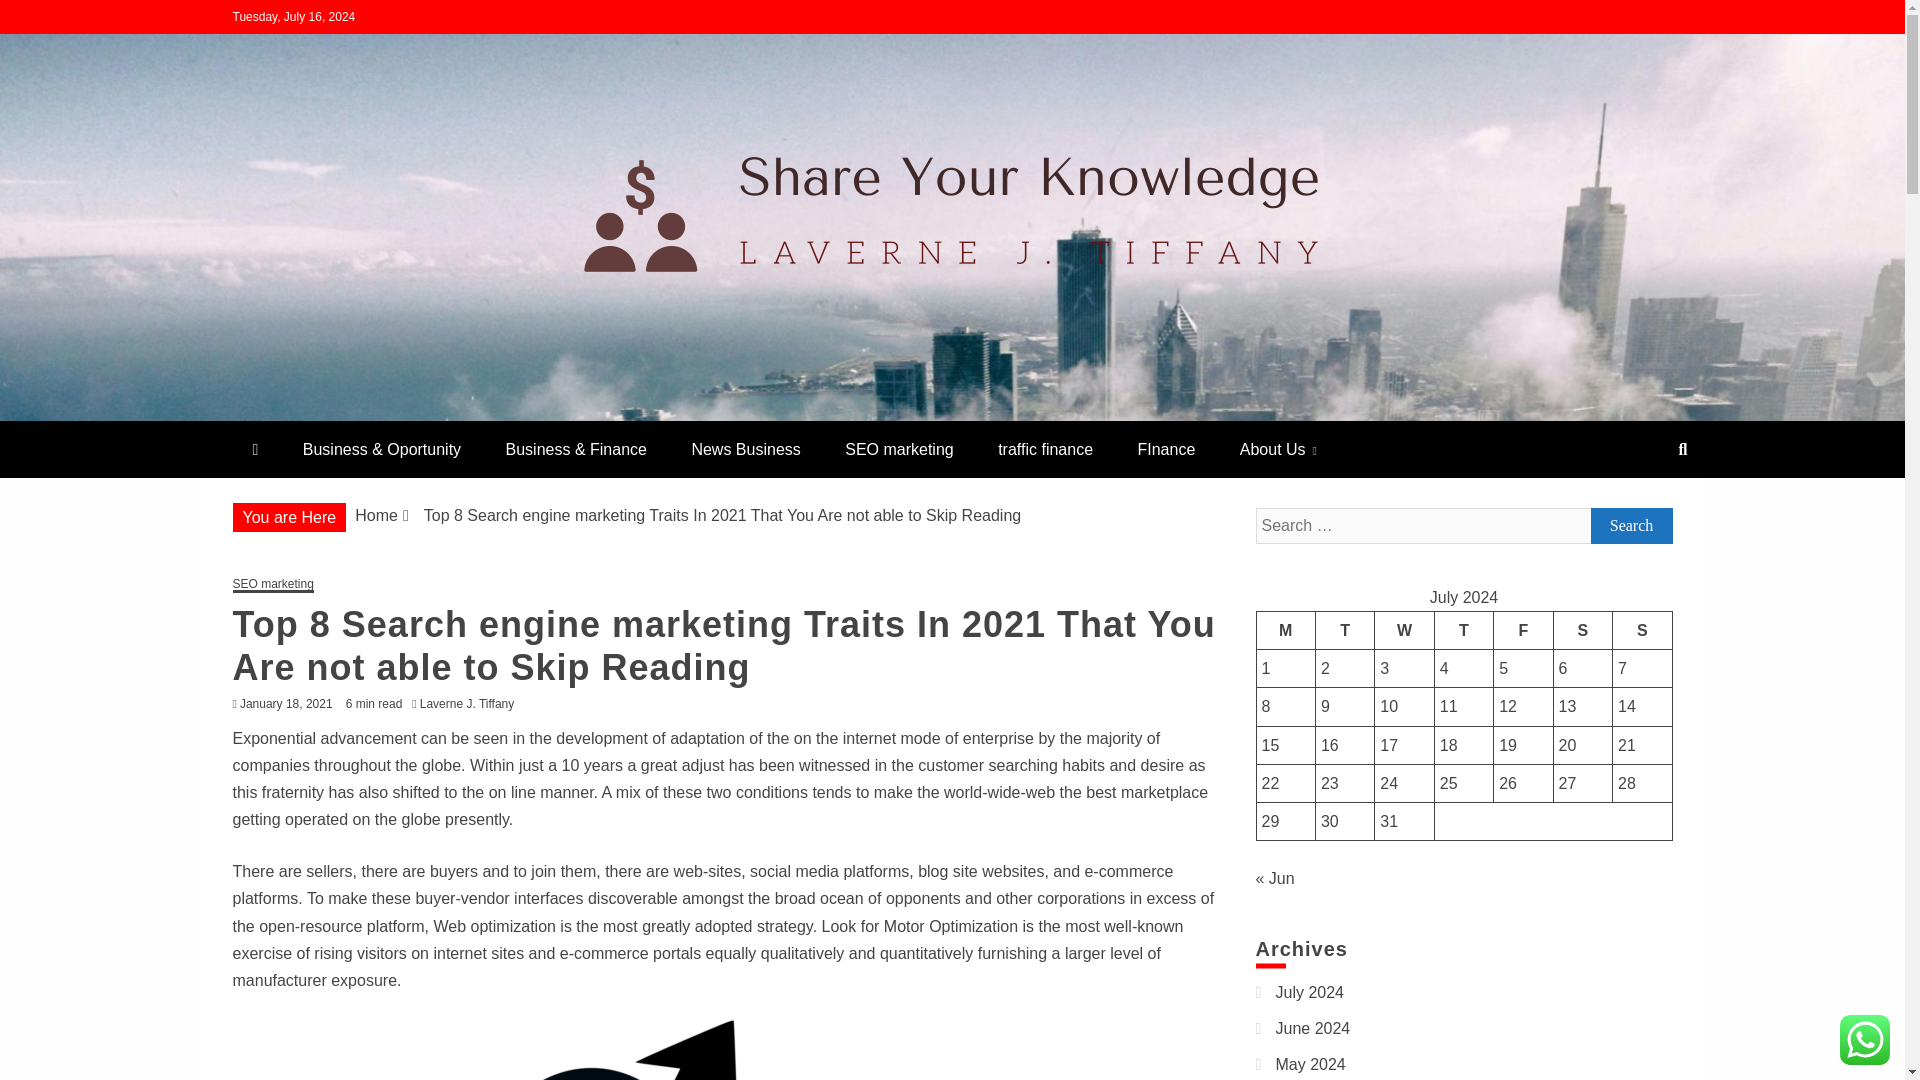  Describe the element at coordinates (1630, 526) in the screenshot. I see `Search` at that location.